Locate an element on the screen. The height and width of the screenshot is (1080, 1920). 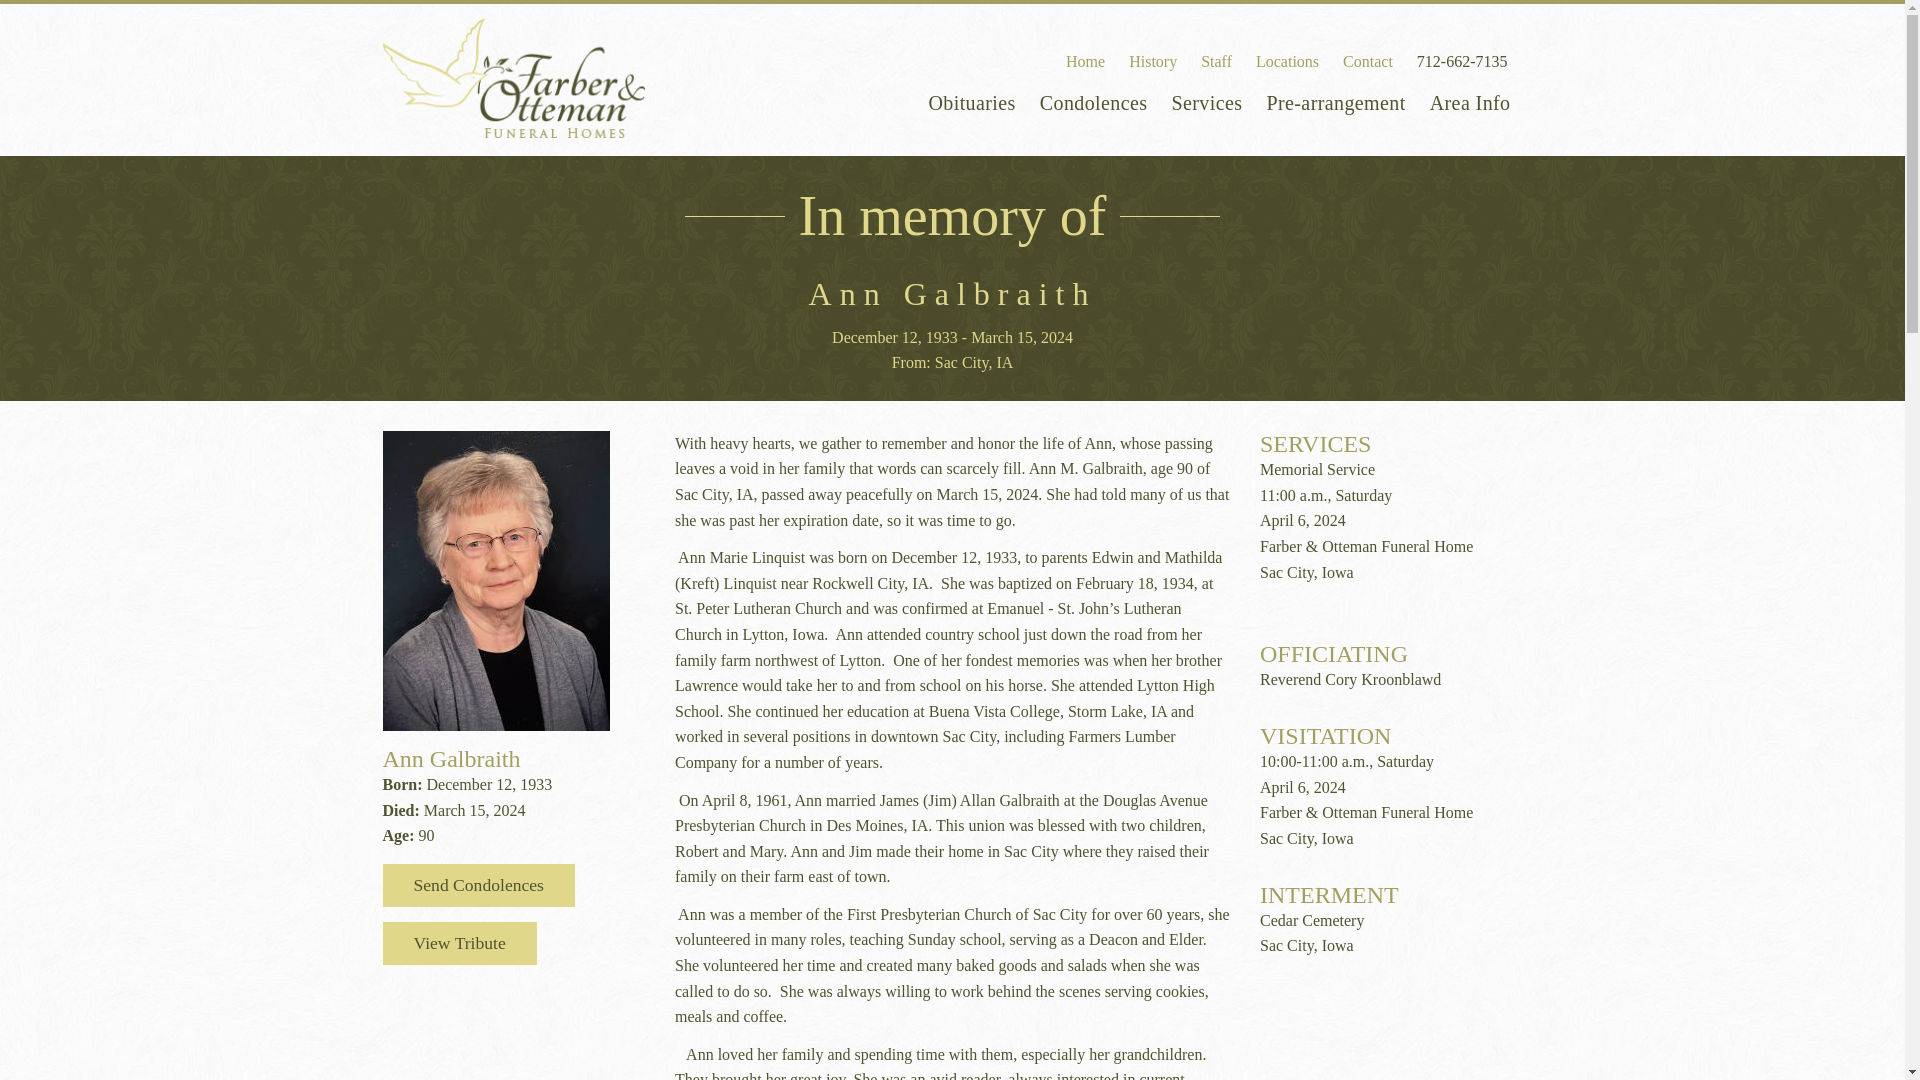
Home is located at coordinates (1085, 61).